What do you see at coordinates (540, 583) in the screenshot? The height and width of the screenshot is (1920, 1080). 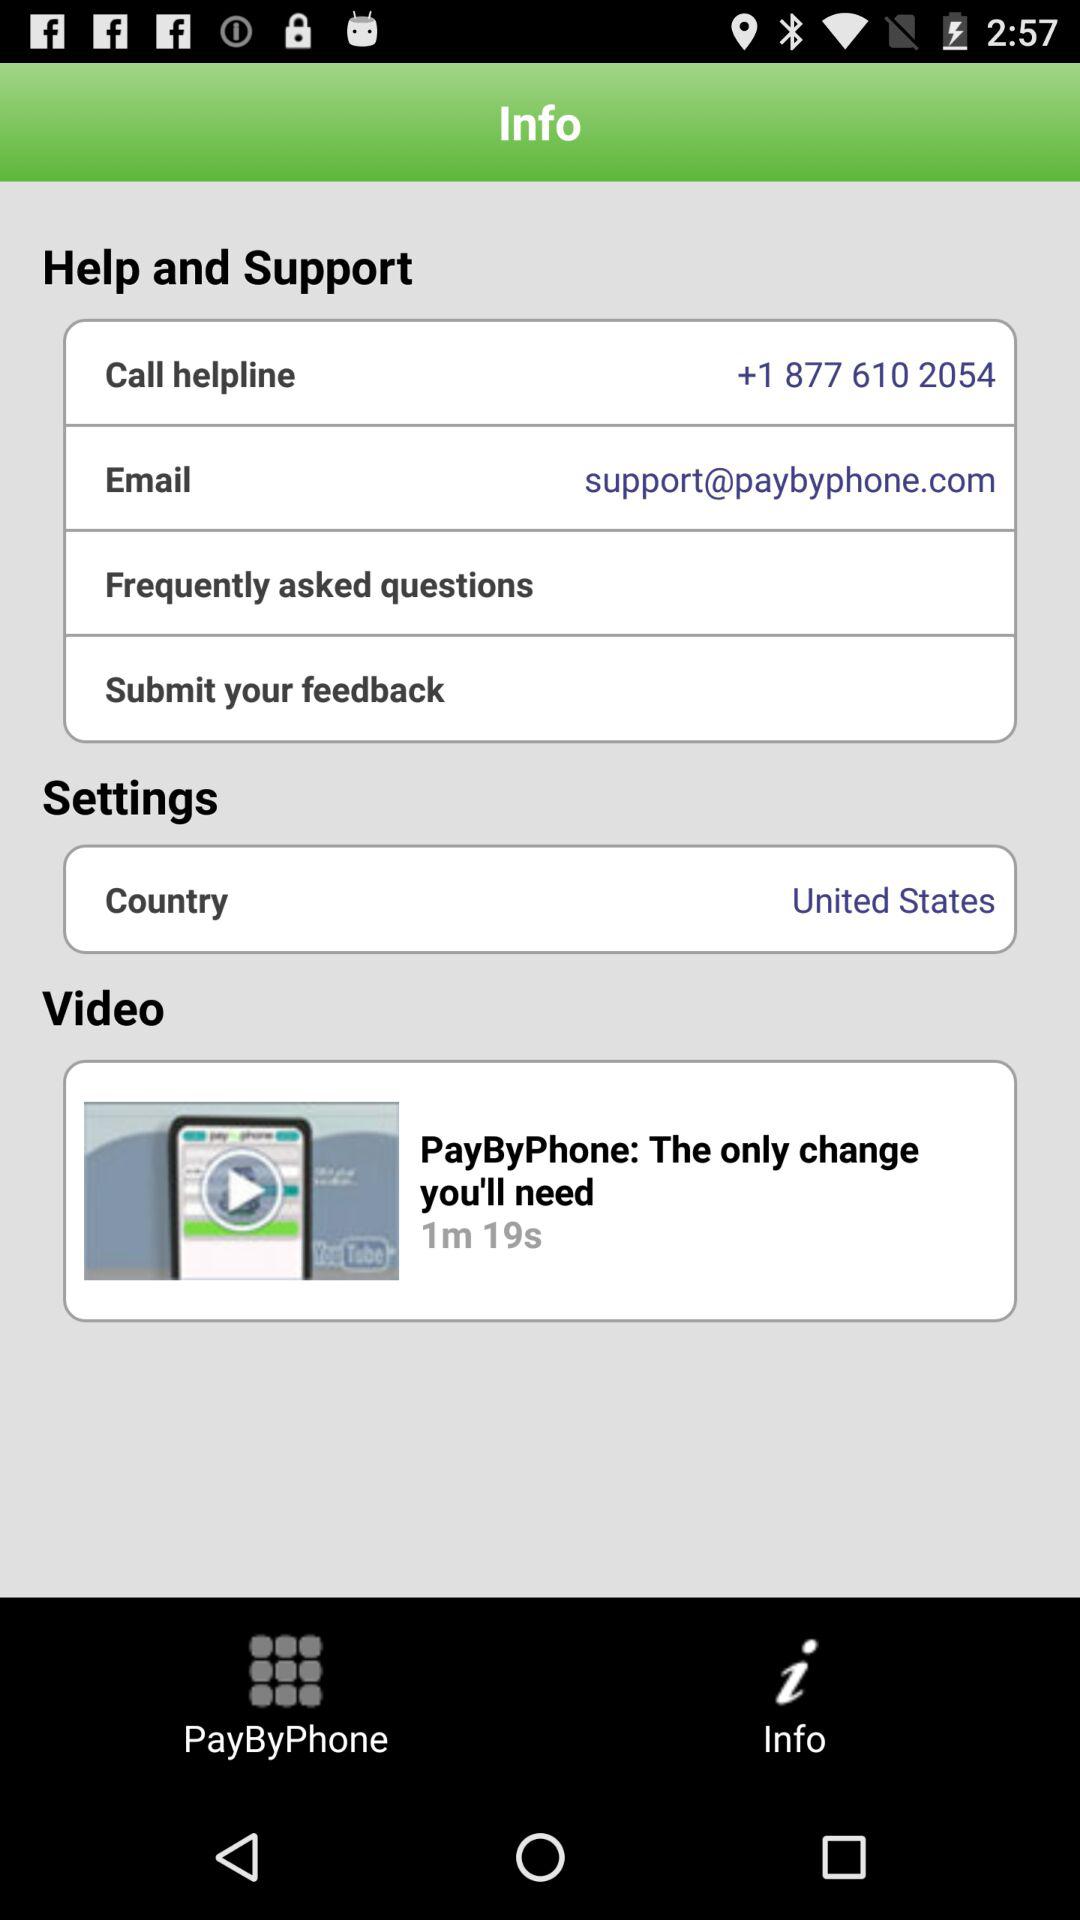 I see `frequently asked questions` at bounding box center [540, 583].